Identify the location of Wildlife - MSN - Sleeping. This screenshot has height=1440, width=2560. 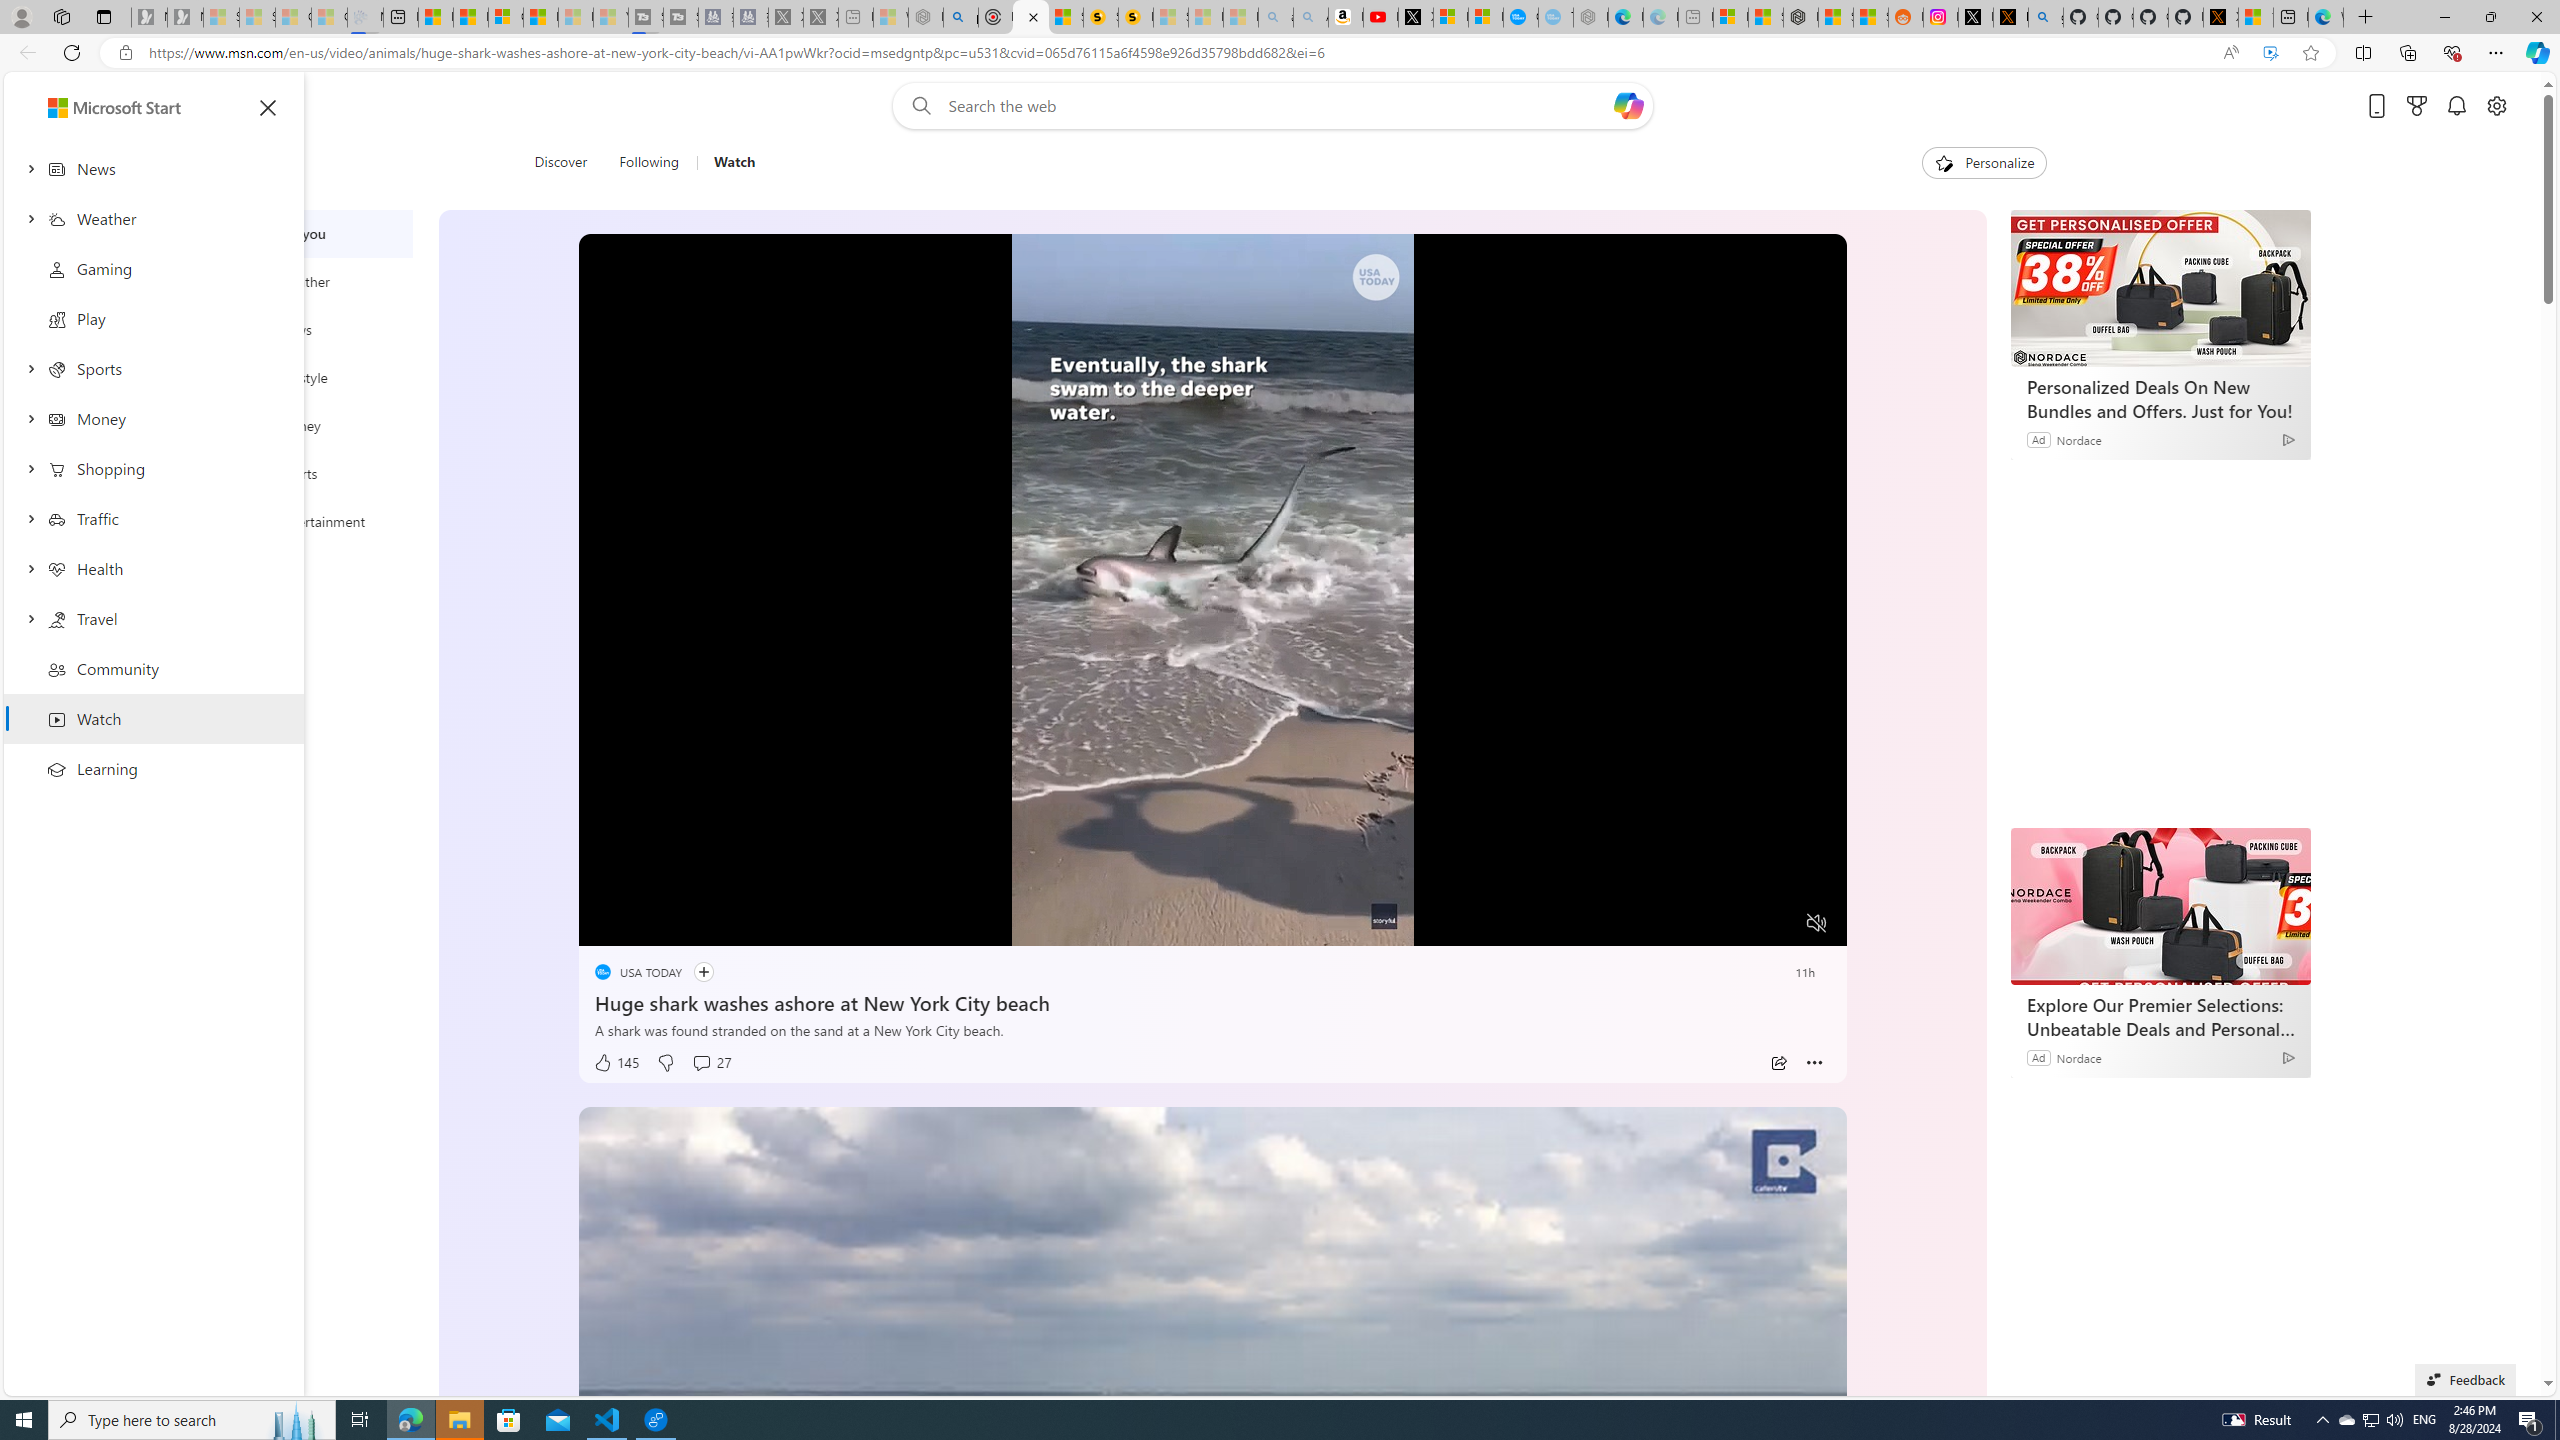
(890, 17).